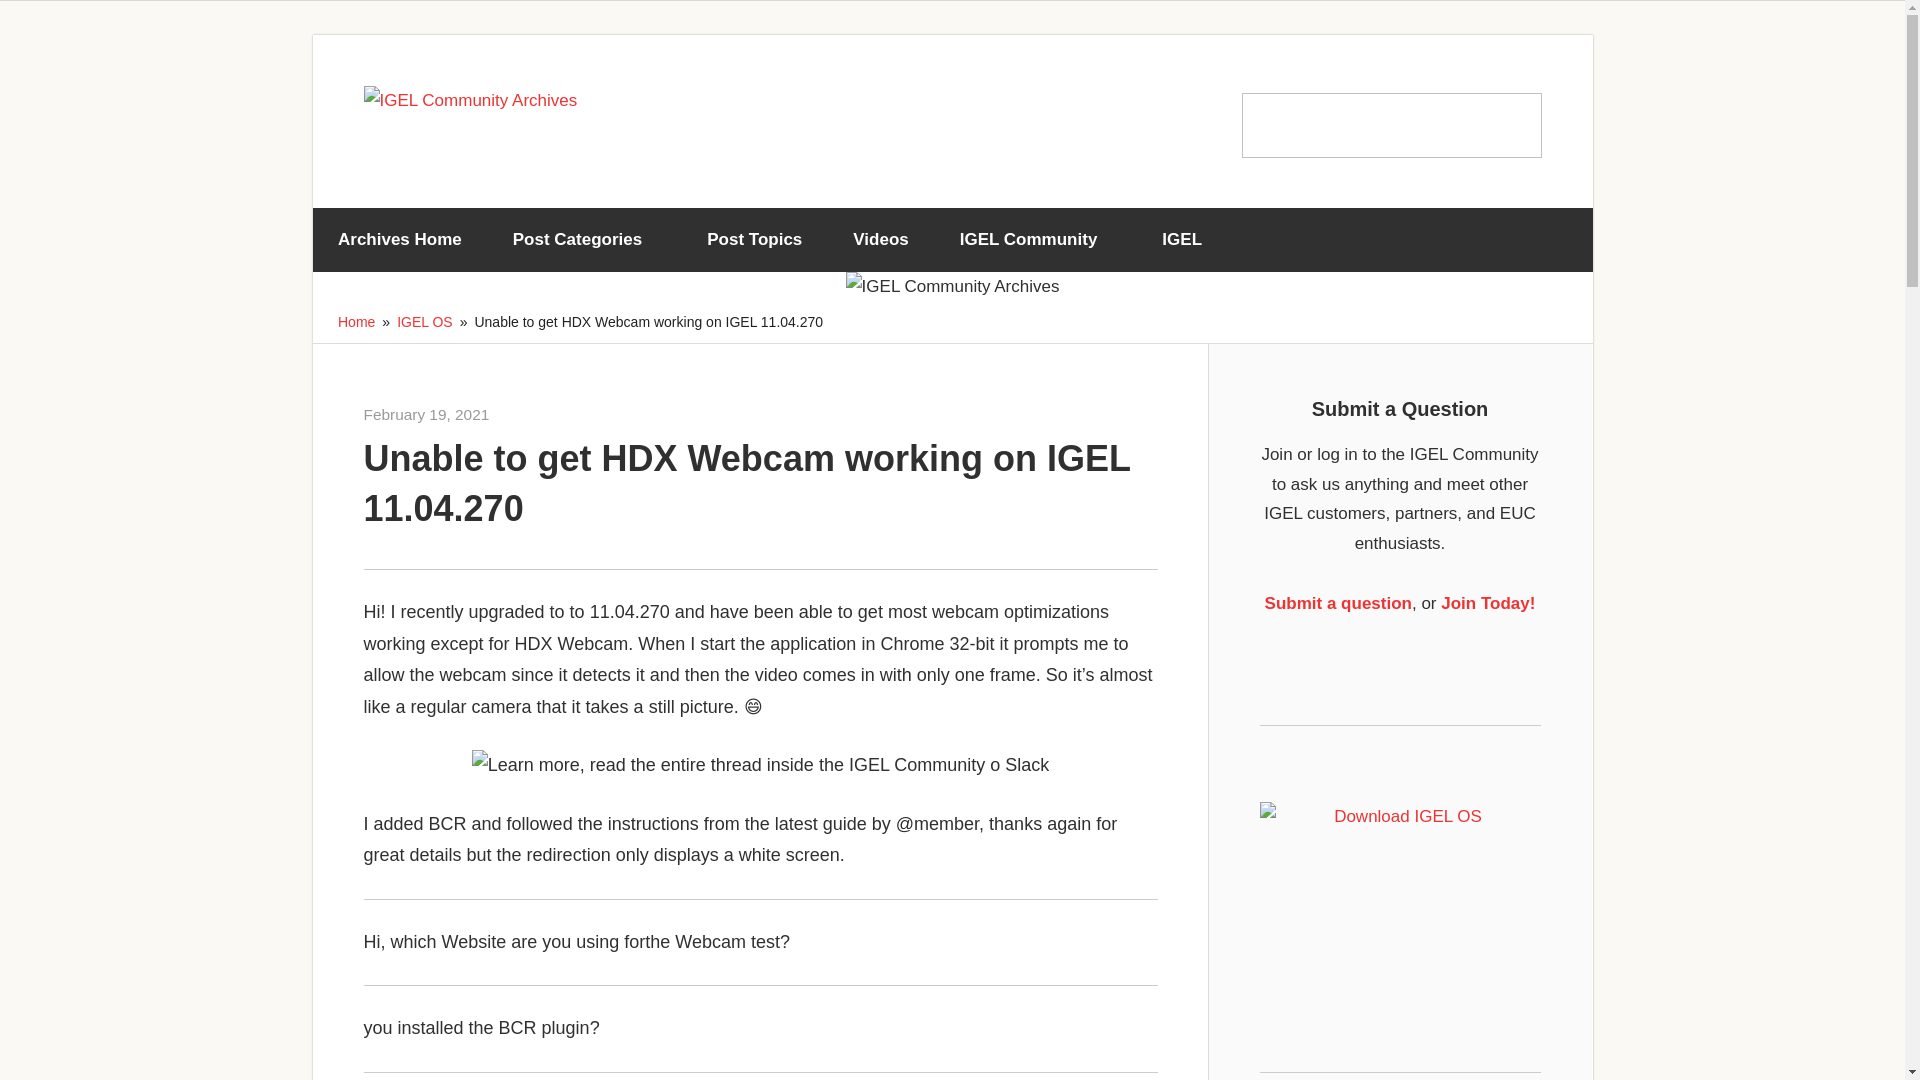 The height and width of the screenshot is (1080, 1920). What do you see at coordinates (425, 322) in the screenshot?
I see `IGEL OS` at bounding box center [425, 322].